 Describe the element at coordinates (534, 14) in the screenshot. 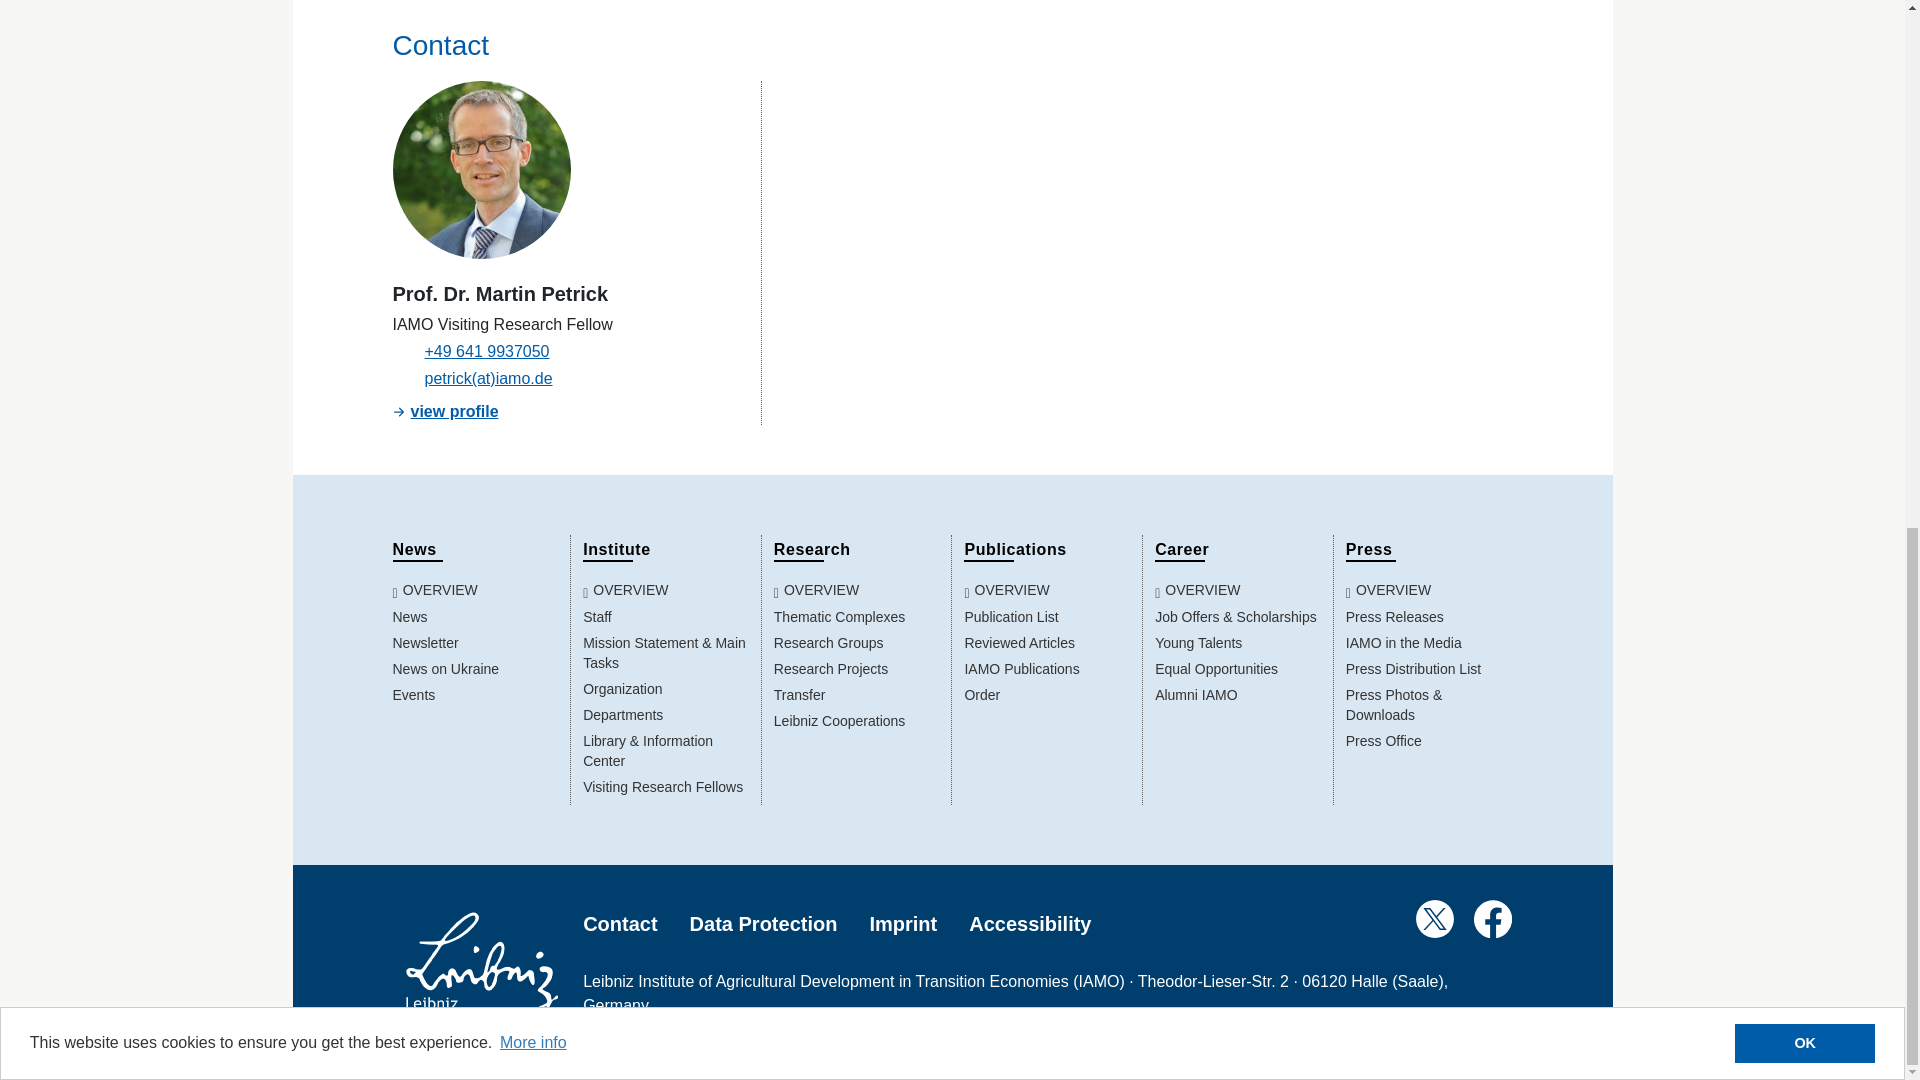

I see `More info` at that location.